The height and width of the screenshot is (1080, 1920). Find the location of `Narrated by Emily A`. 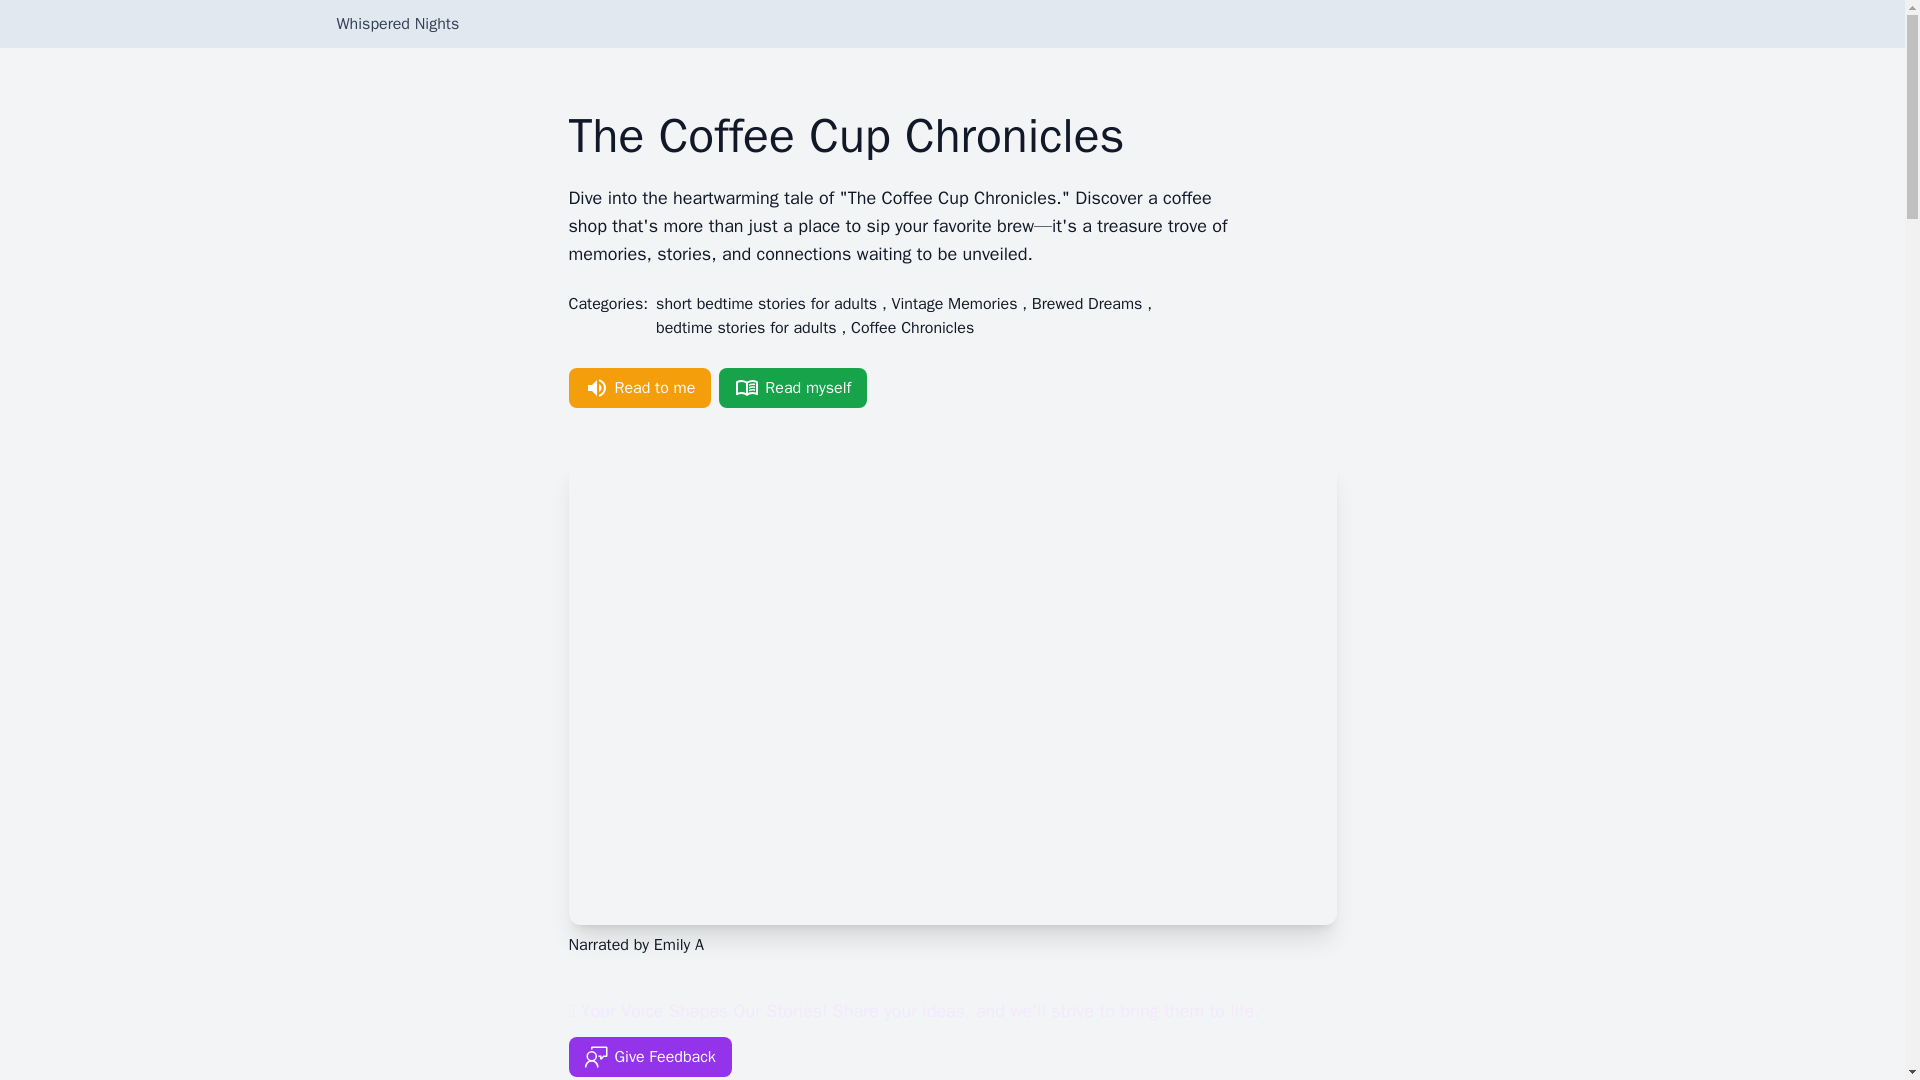

Narrated by Emily A is located at coordinates (636, 944).